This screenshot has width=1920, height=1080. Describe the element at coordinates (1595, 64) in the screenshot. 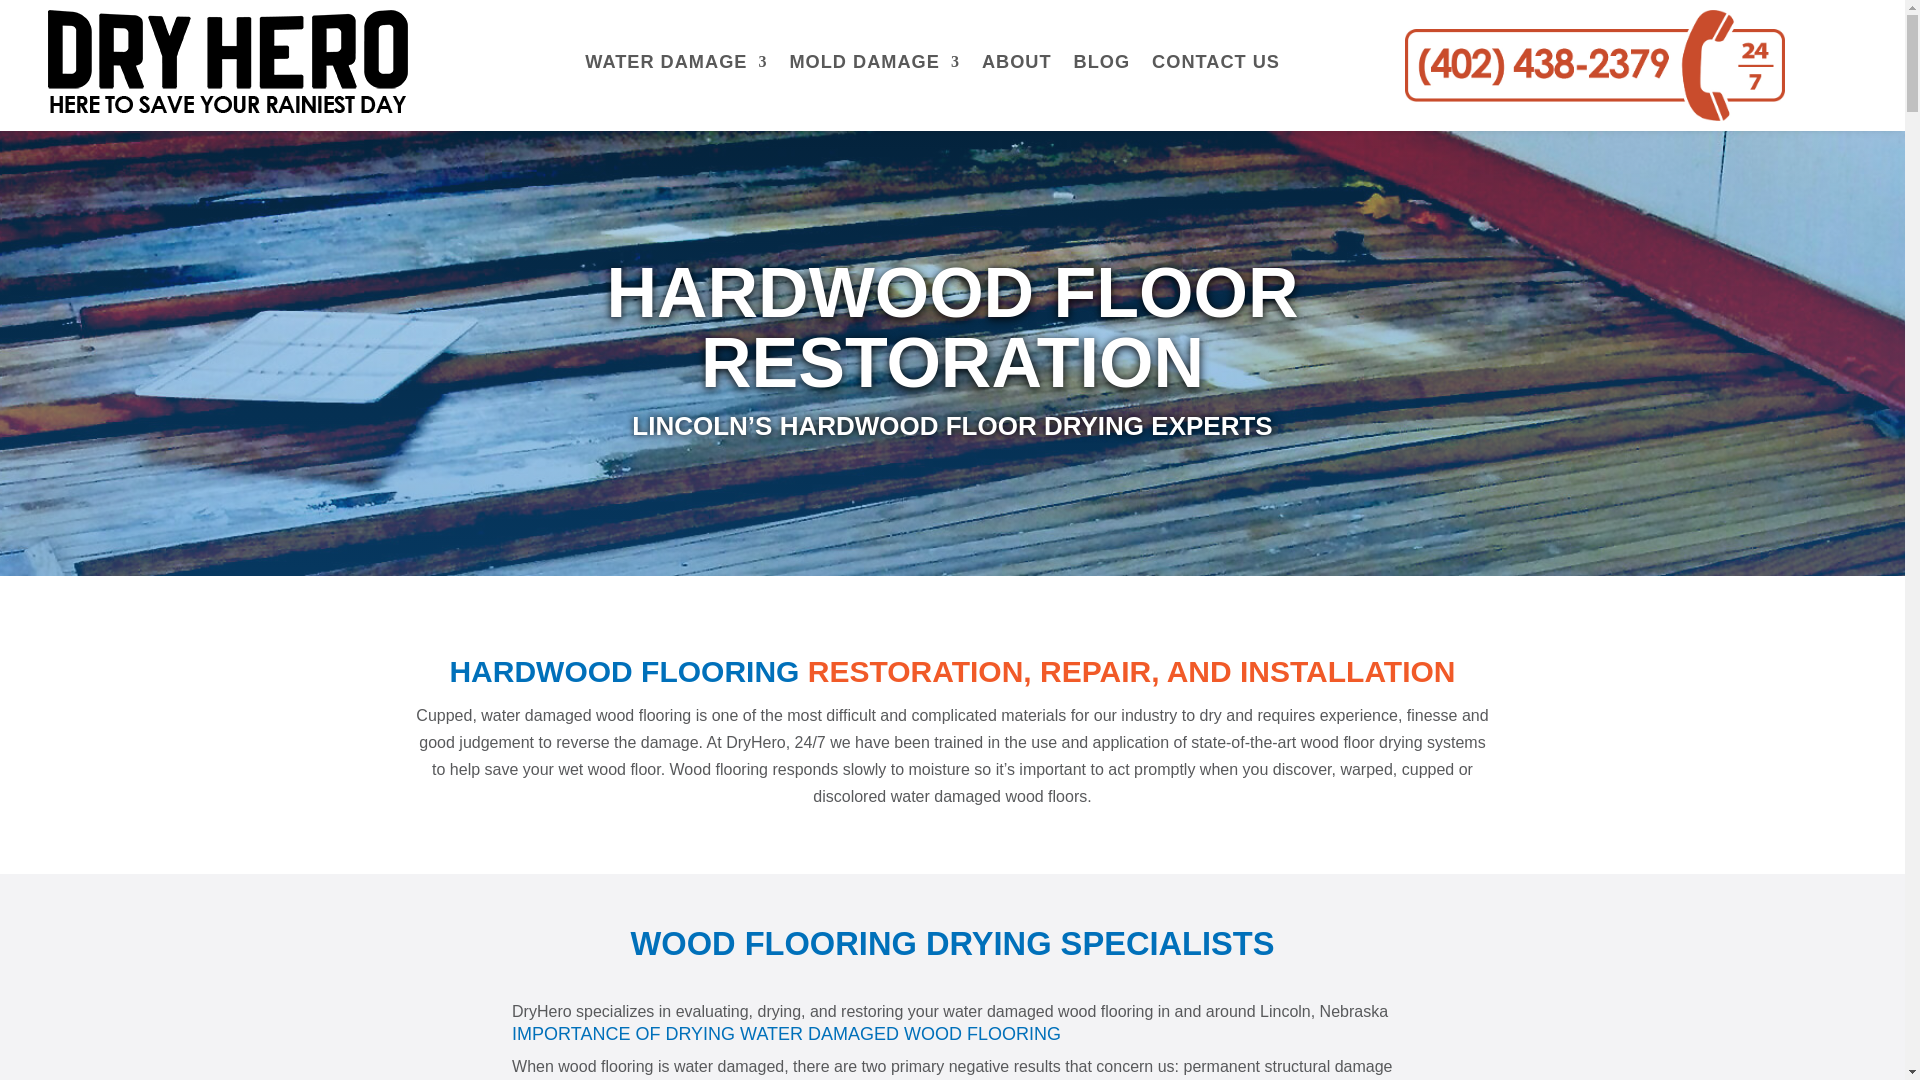

I see `phone-test` at that location.